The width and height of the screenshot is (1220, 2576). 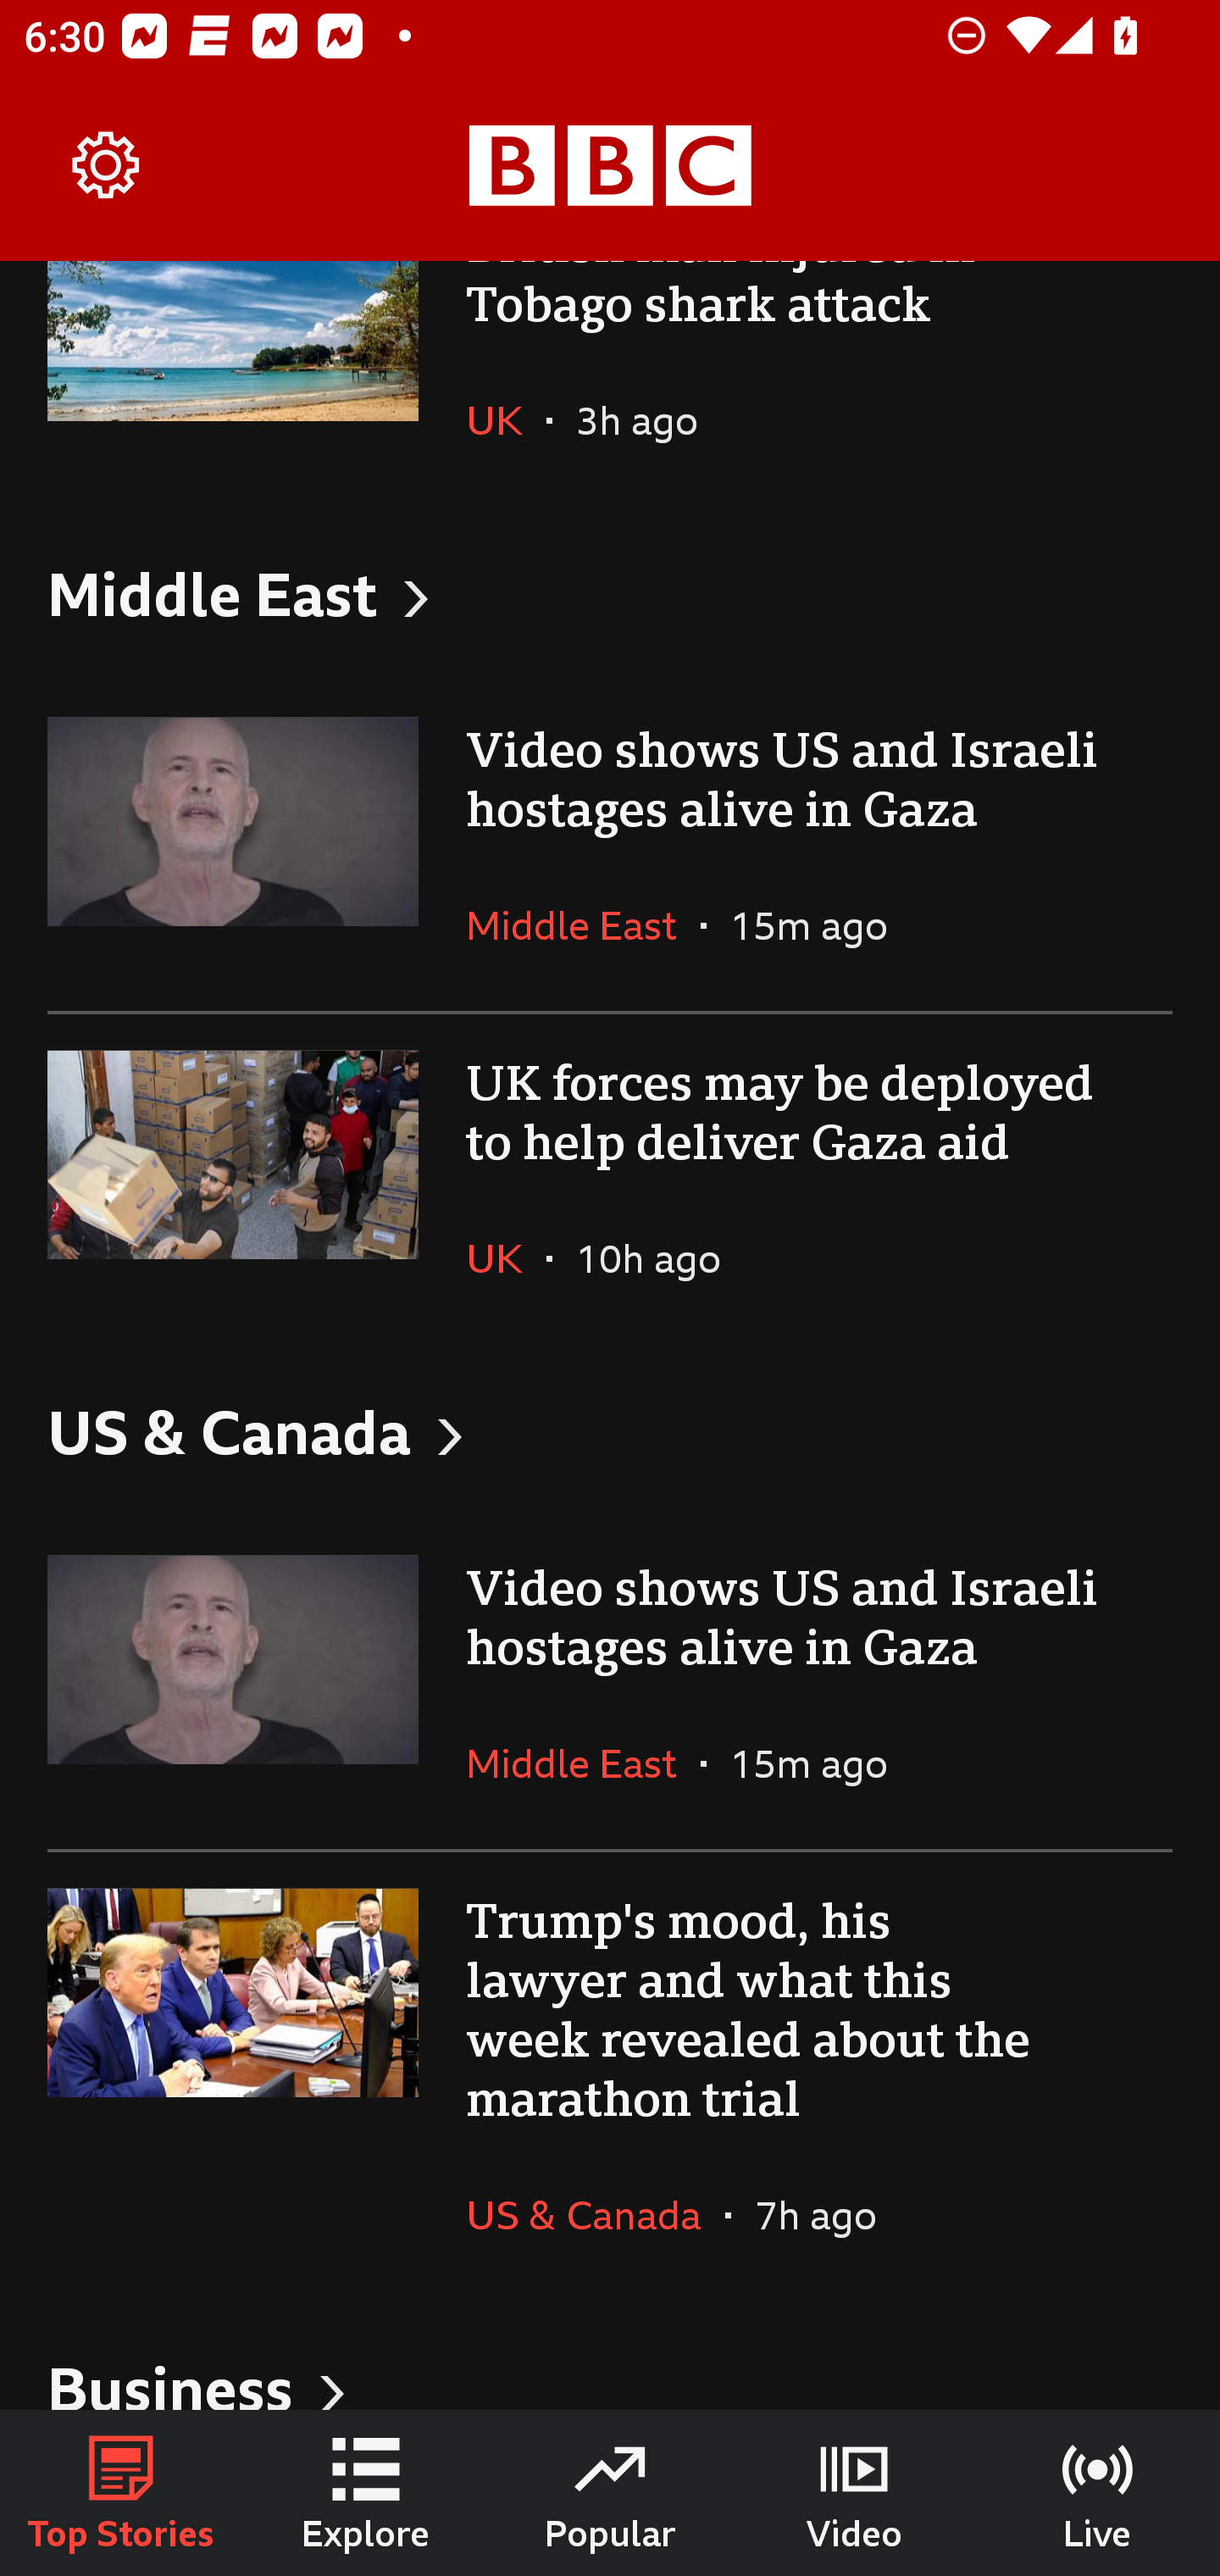 I want to click on Popular, so click(x=610, y=2493).